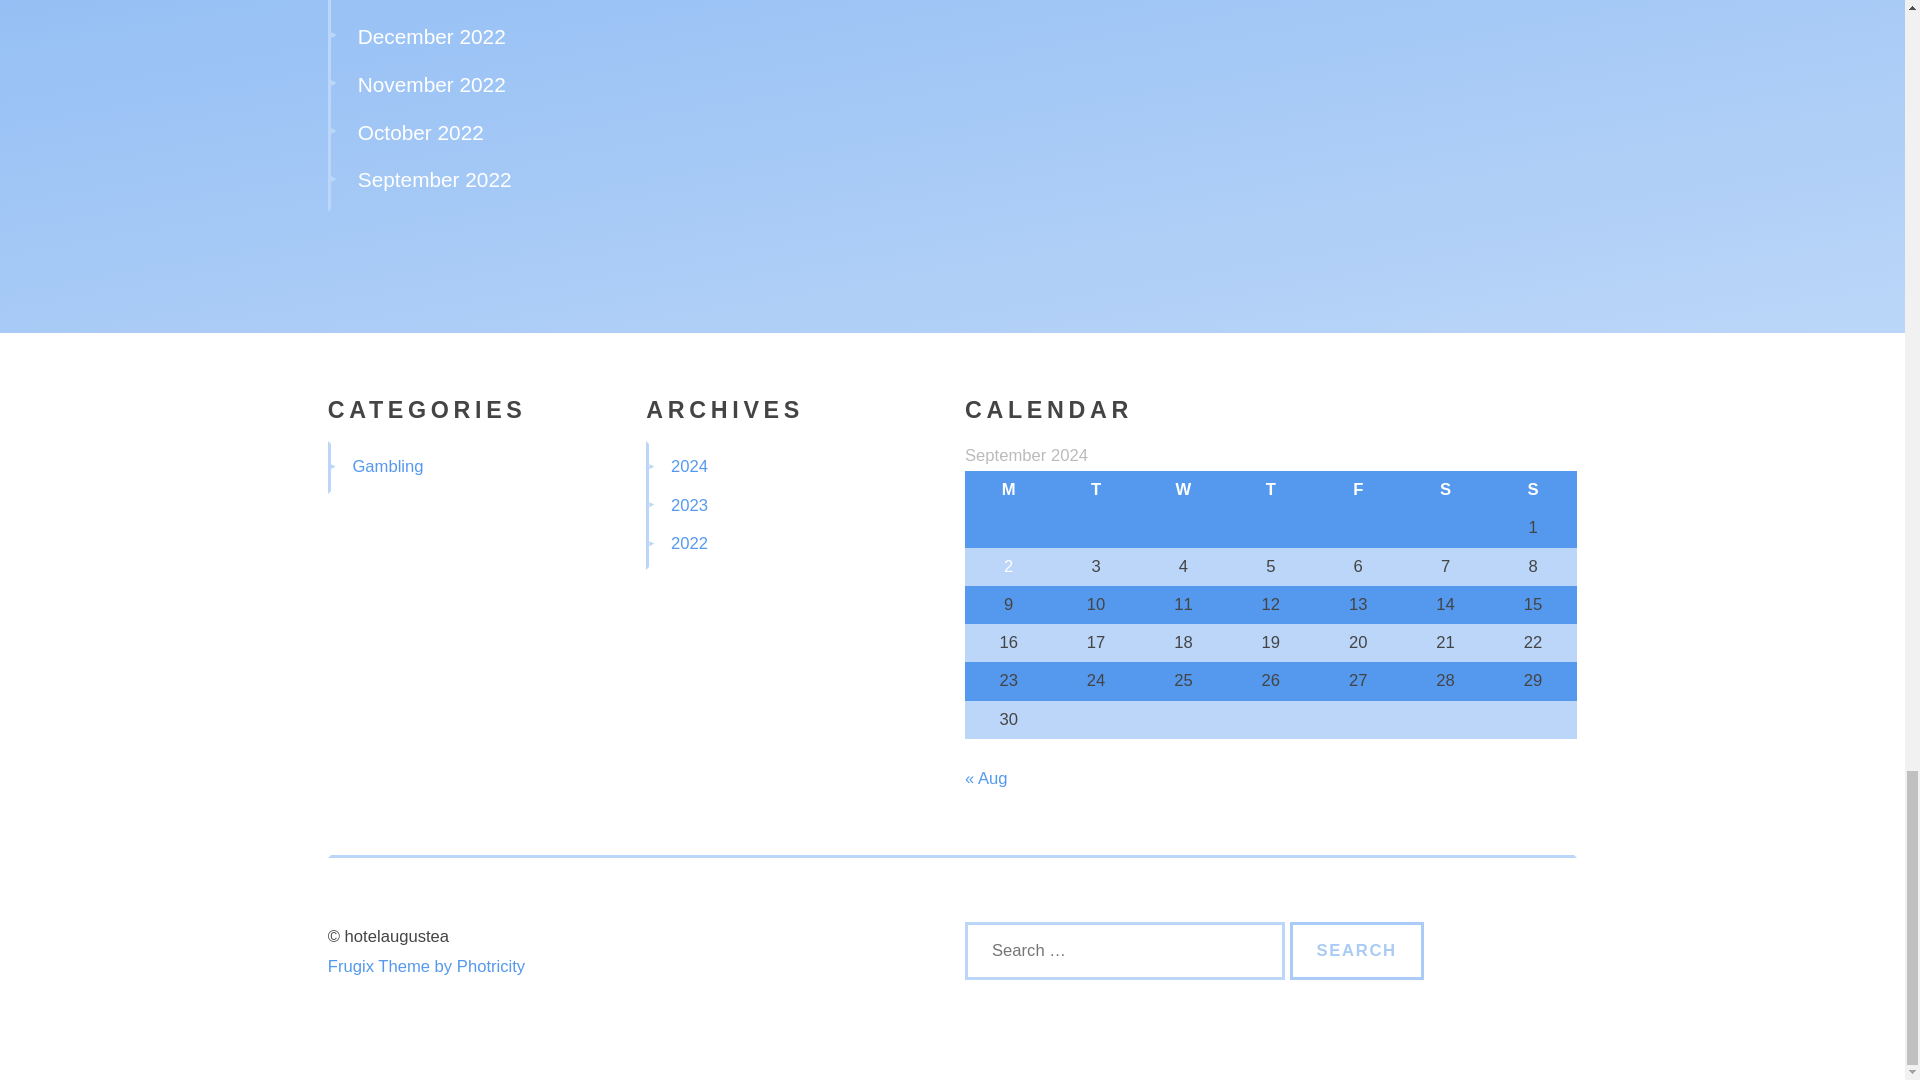 The image size is (1920, 1080). I want to click on Gambling, so click(386, 466).